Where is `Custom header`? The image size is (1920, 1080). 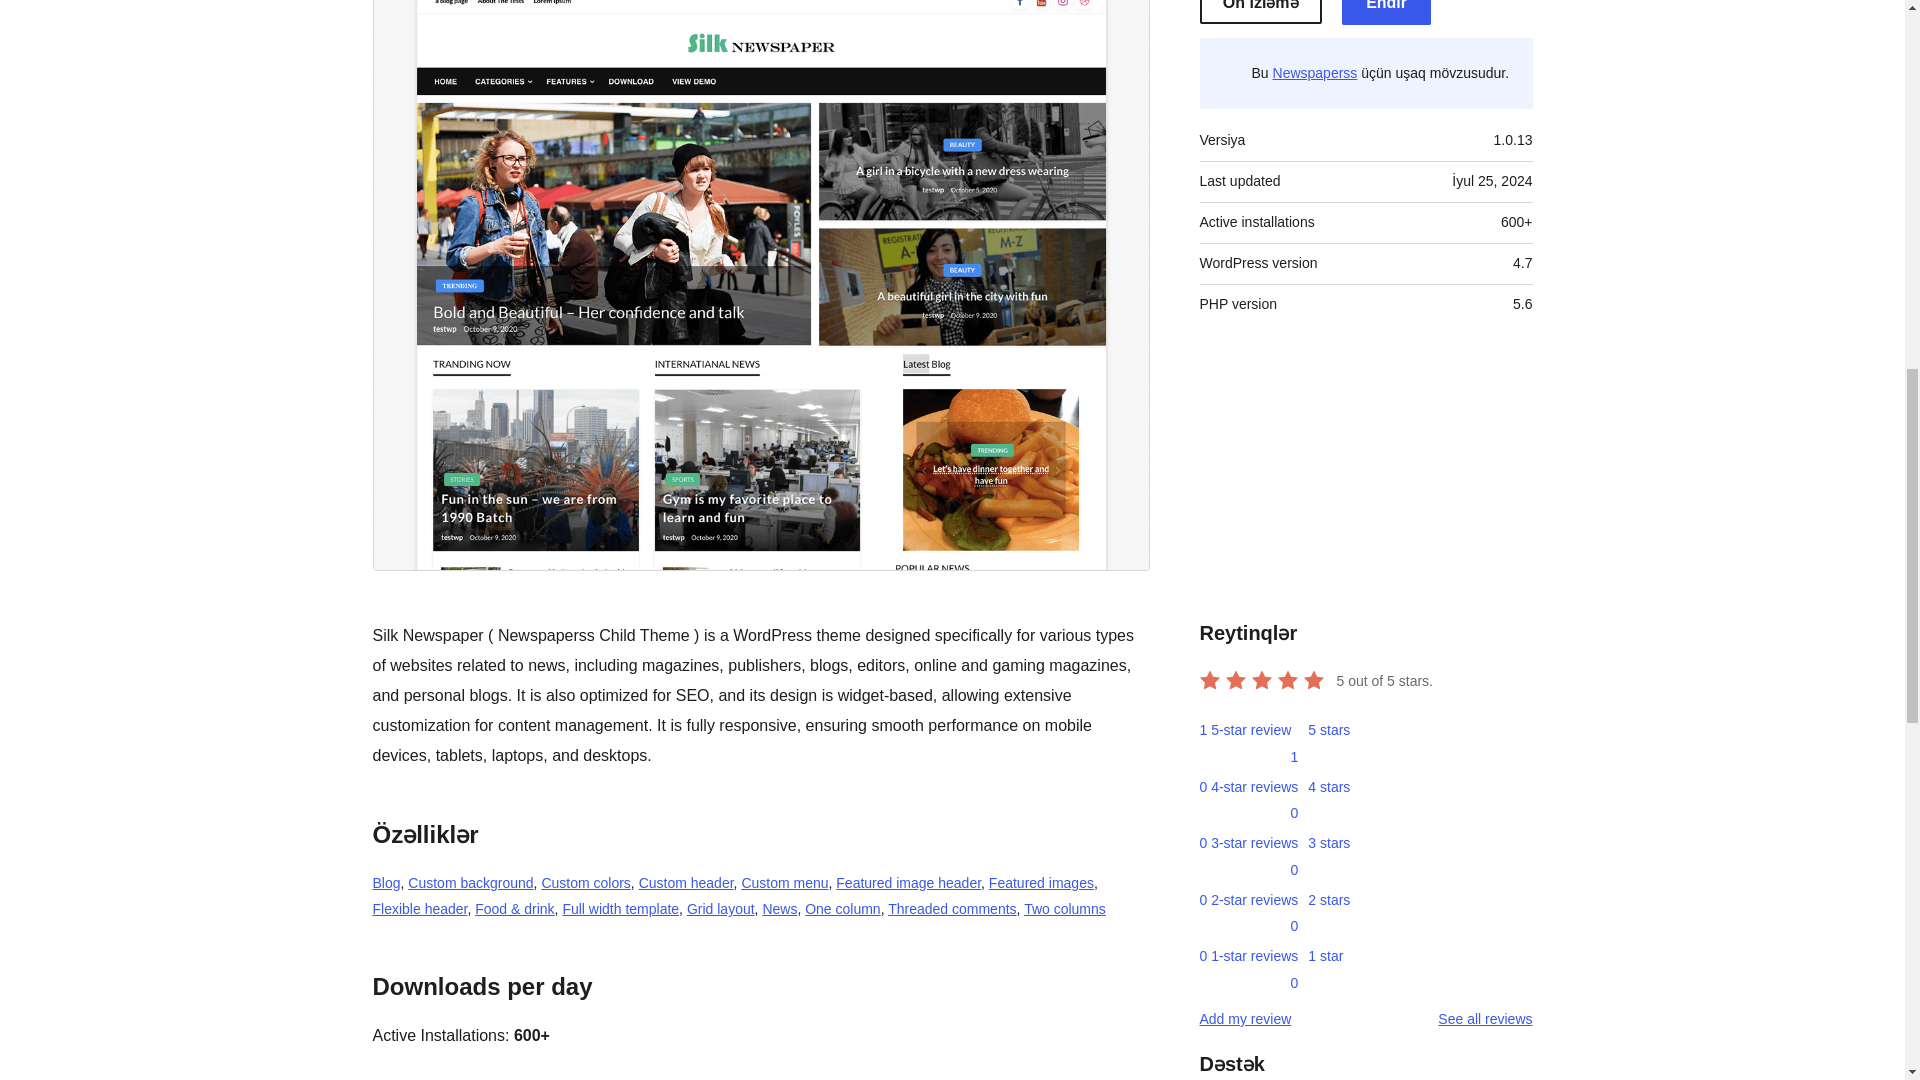
Custom header is located at coordinates (686, 882).